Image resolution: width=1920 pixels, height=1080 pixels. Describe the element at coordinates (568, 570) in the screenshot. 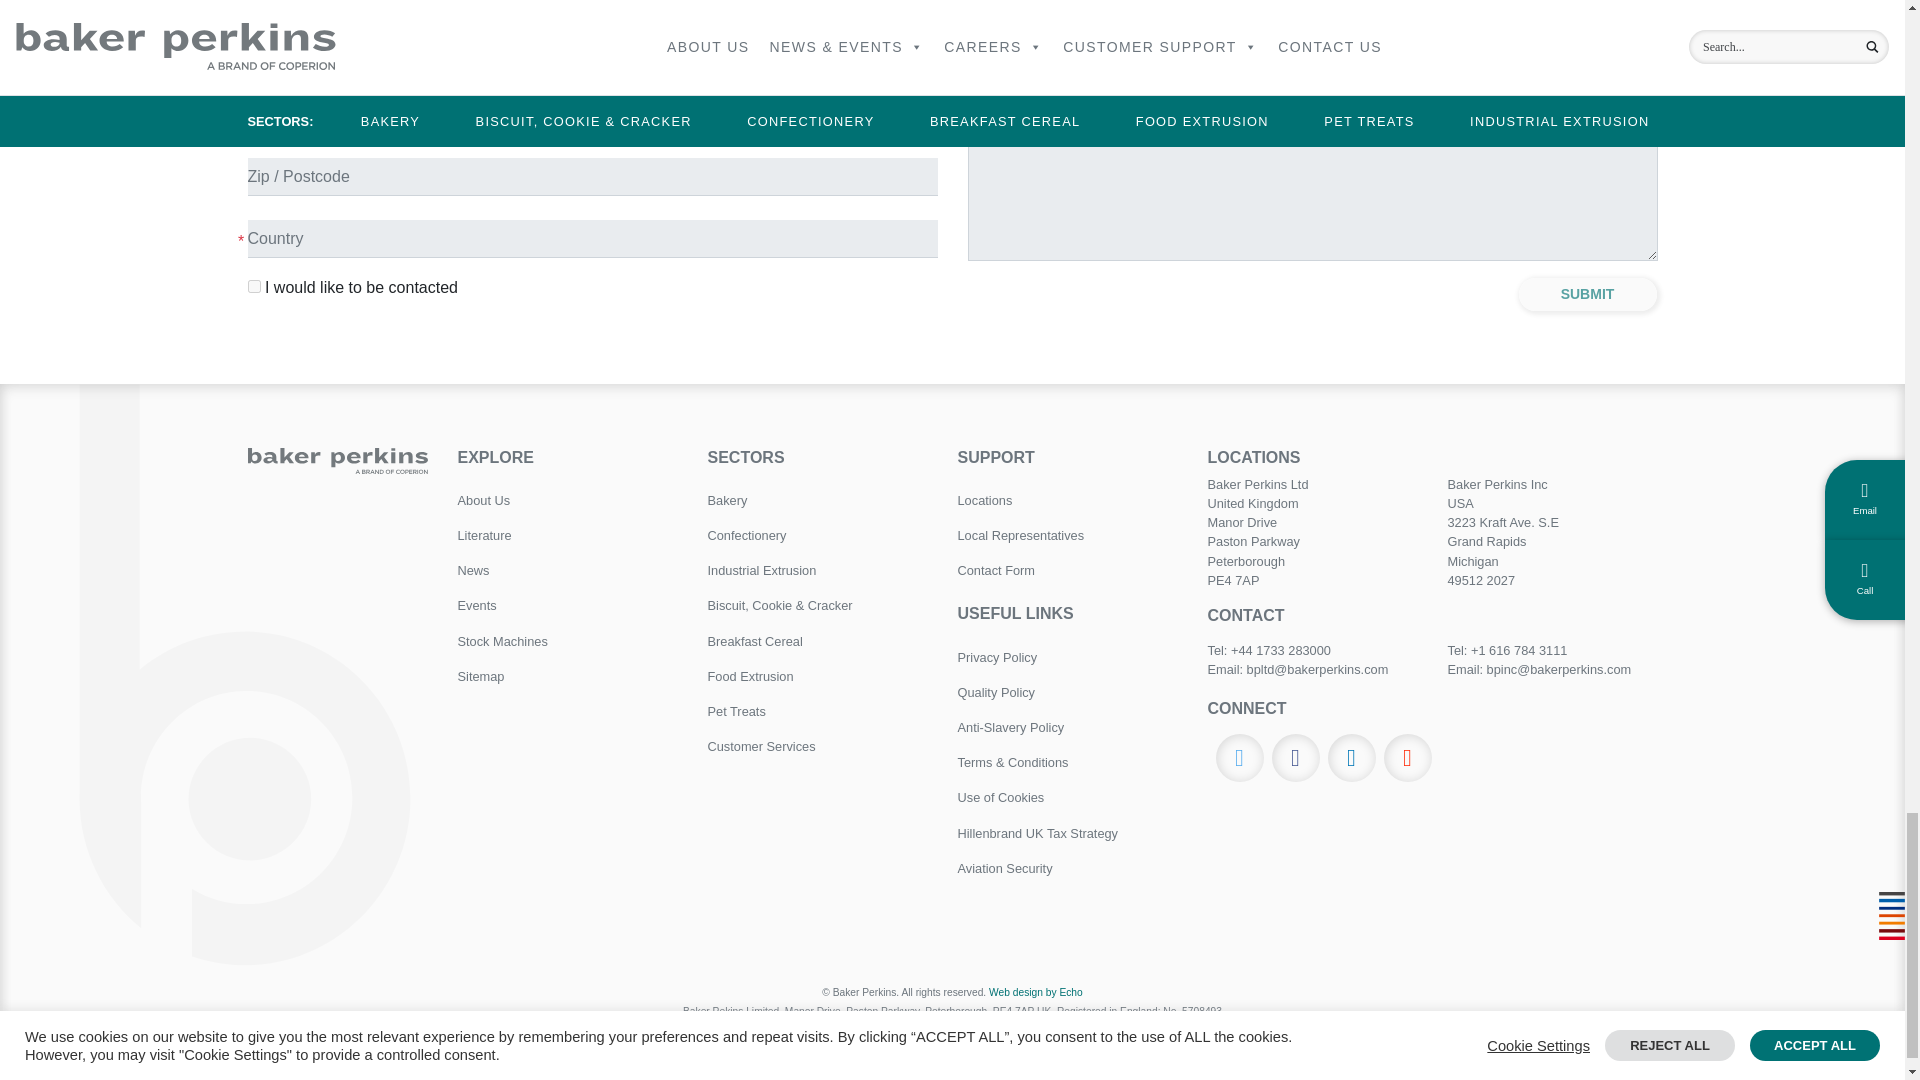

I see `News` at that location.